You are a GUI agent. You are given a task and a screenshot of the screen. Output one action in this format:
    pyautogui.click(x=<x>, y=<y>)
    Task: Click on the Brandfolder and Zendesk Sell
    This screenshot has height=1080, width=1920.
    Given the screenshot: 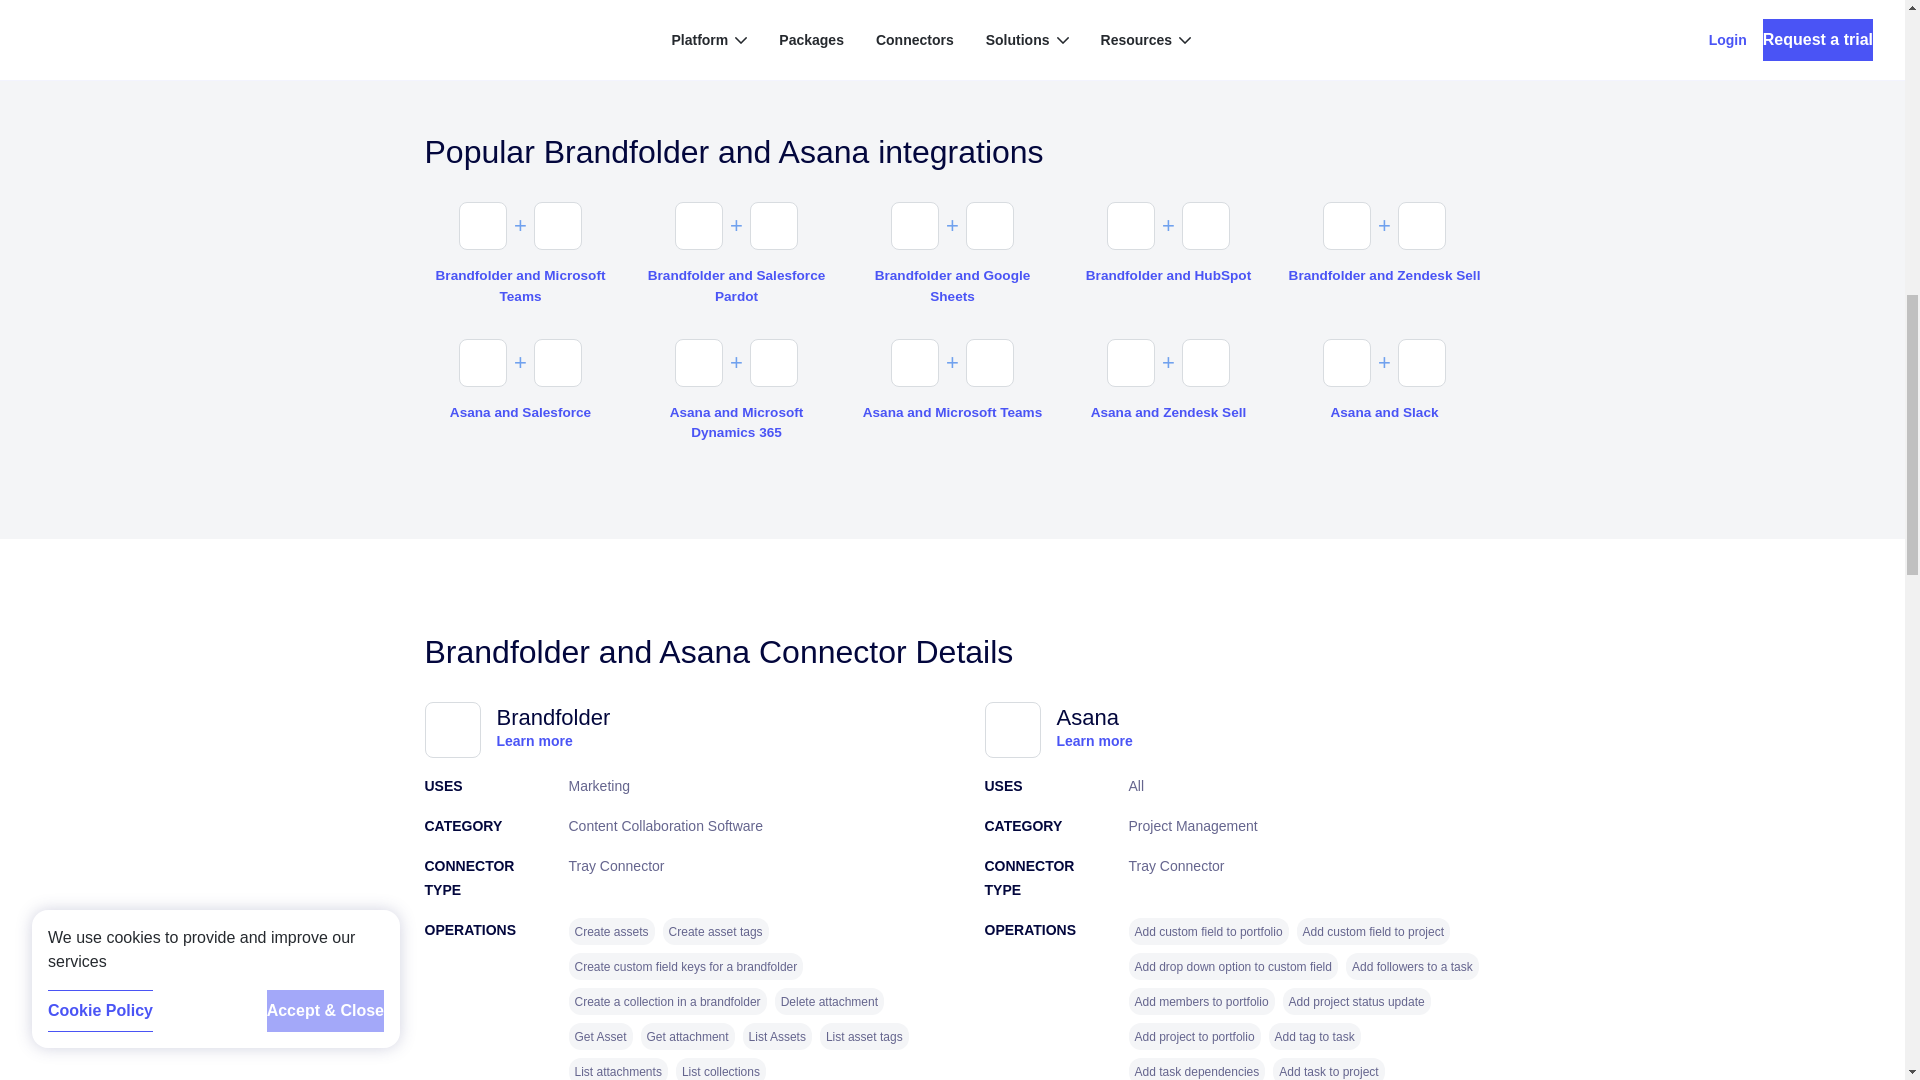 What is the action you would take?
    pyautogui.click(x=1384, y=276)
    